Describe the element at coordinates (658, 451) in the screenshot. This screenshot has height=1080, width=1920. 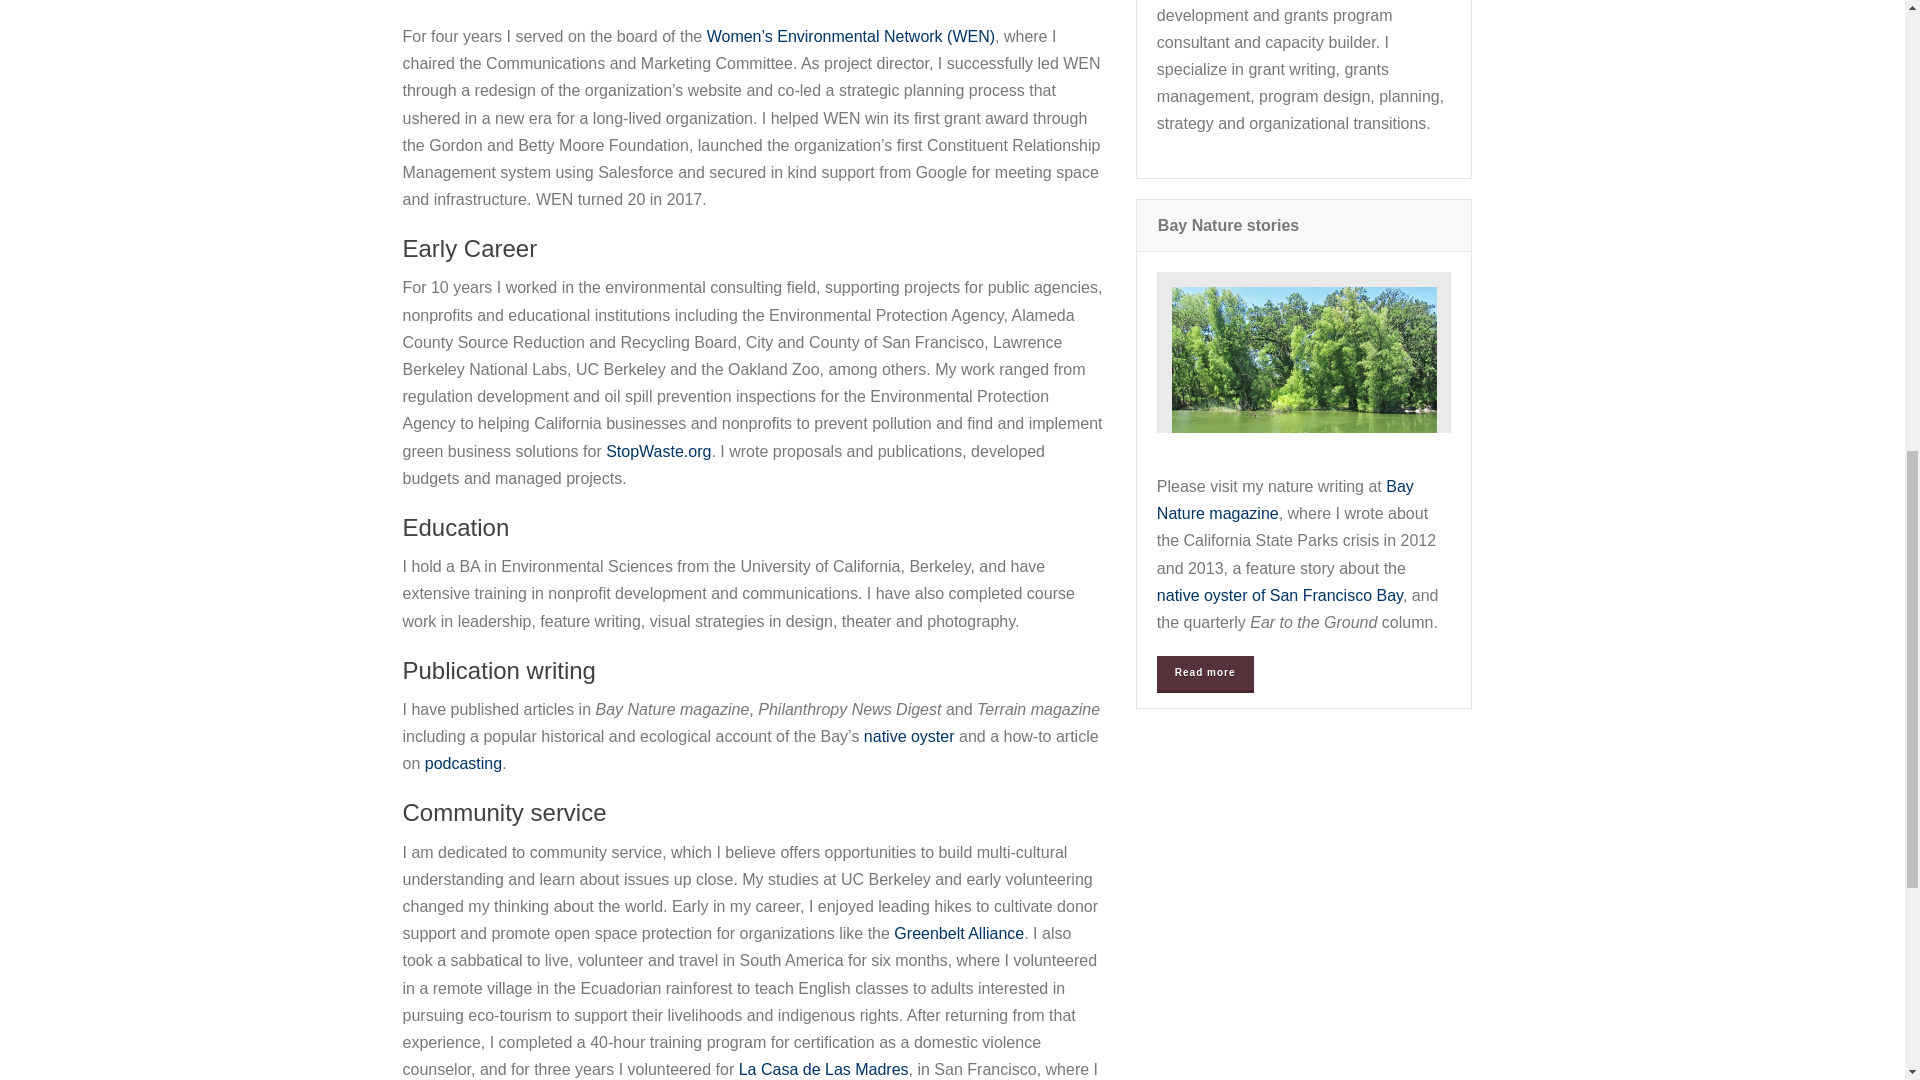
I see `StopWaste.org` at that location.